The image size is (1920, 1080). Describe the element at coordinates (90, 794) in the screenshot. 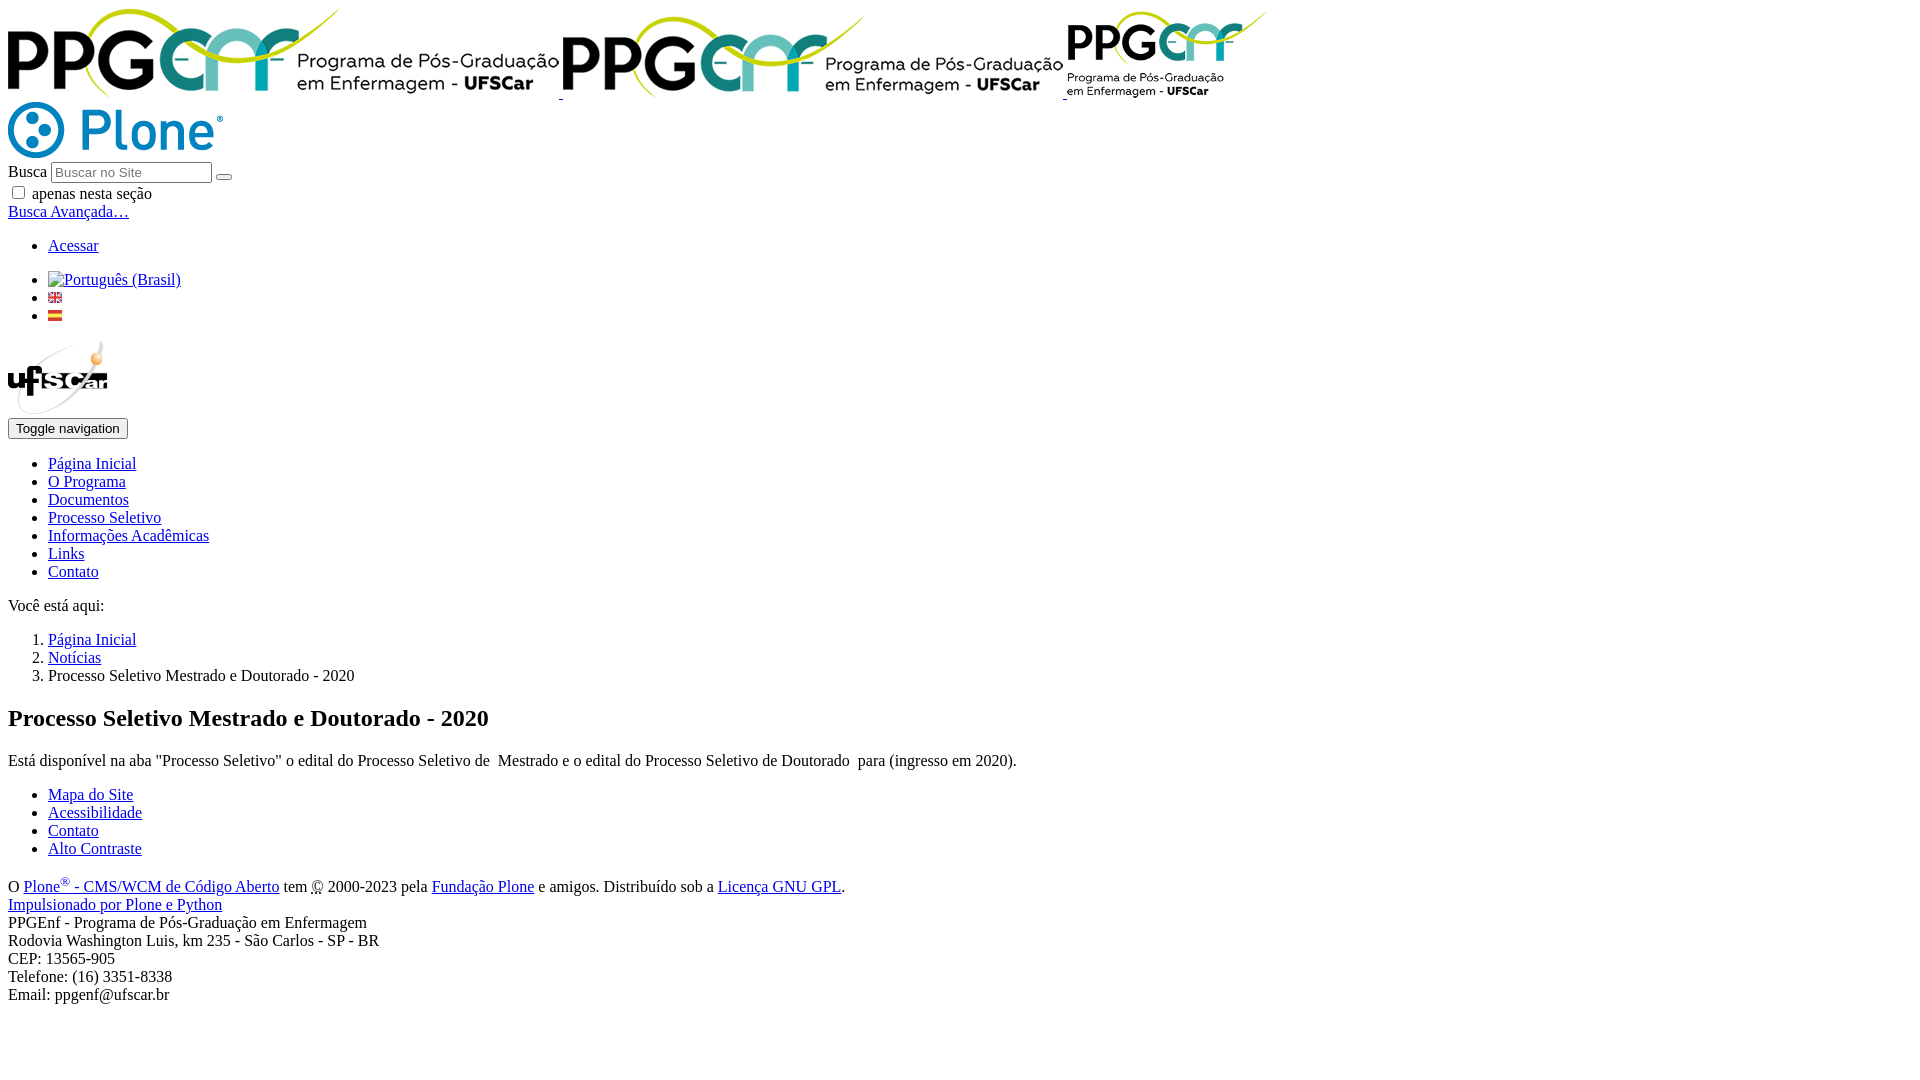

I see `Mapa do Site` at that location.